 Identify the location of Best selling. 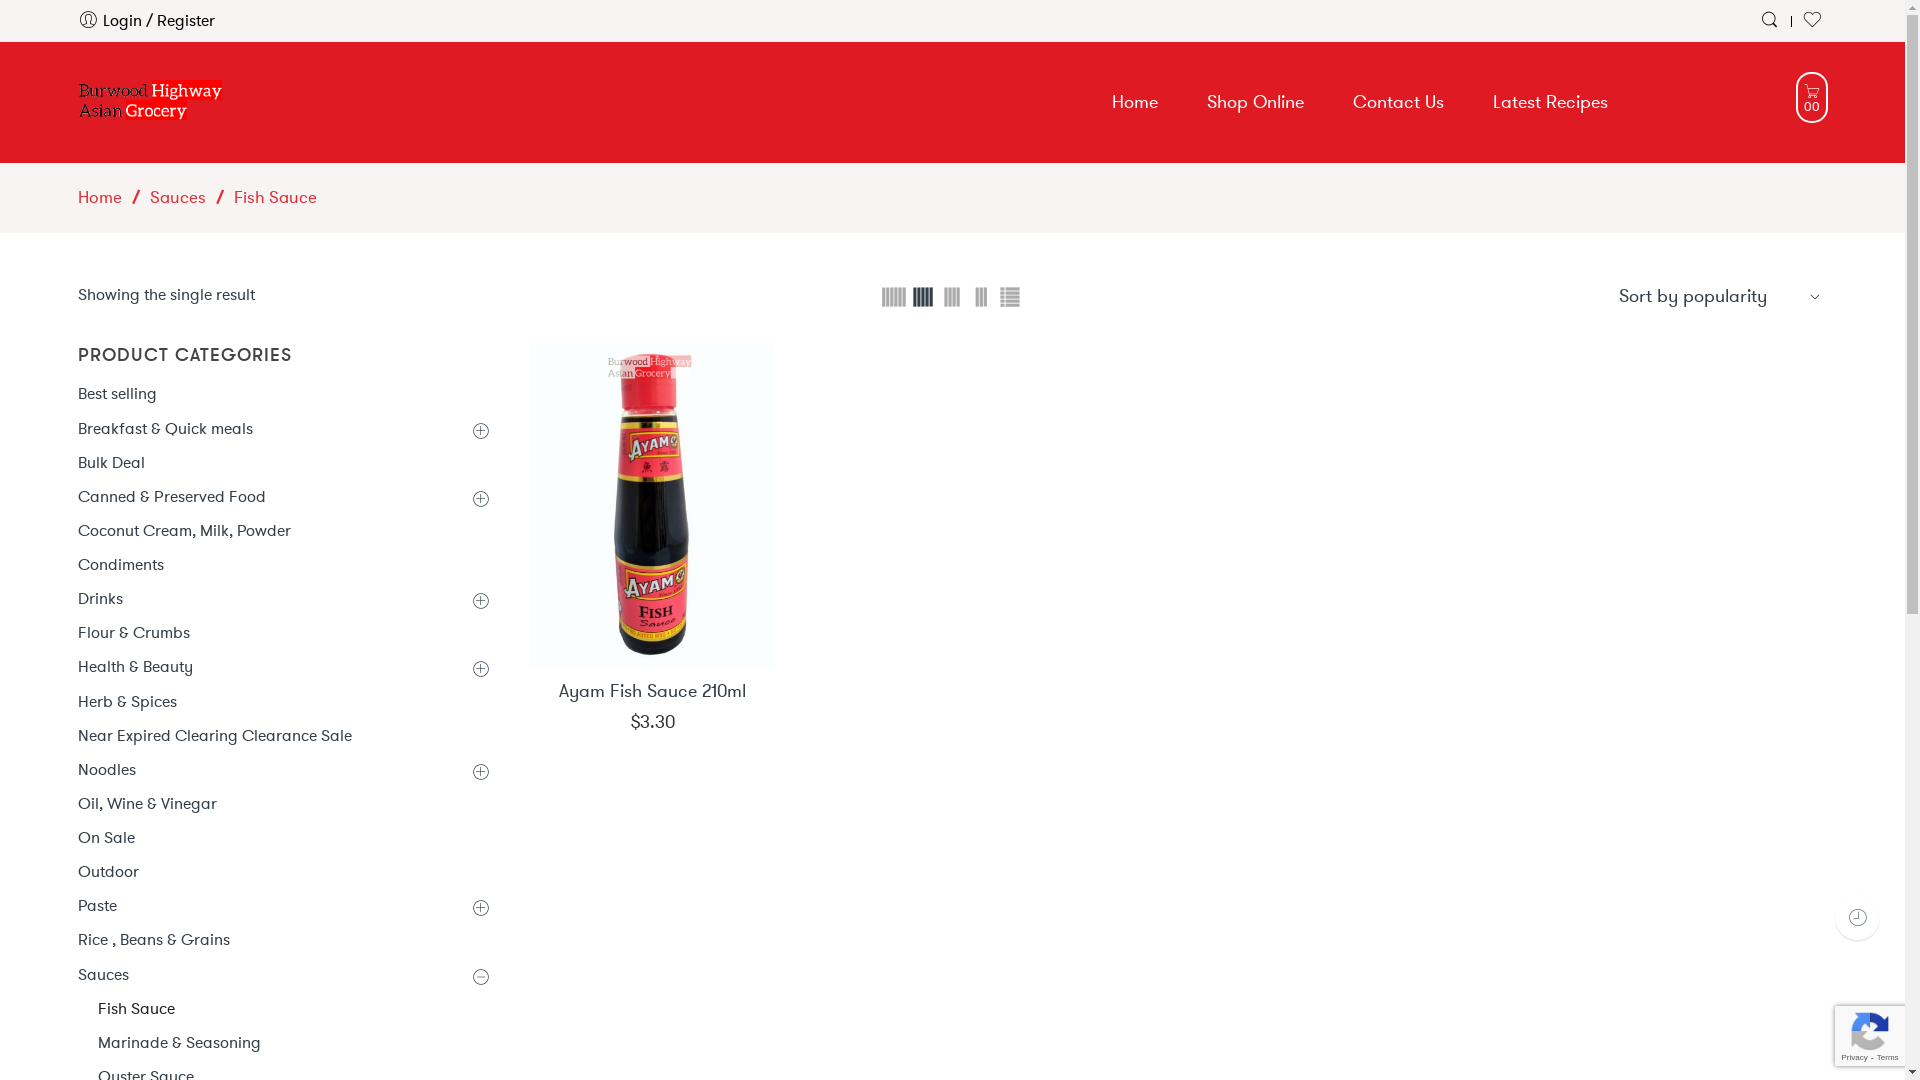
(284, 394).